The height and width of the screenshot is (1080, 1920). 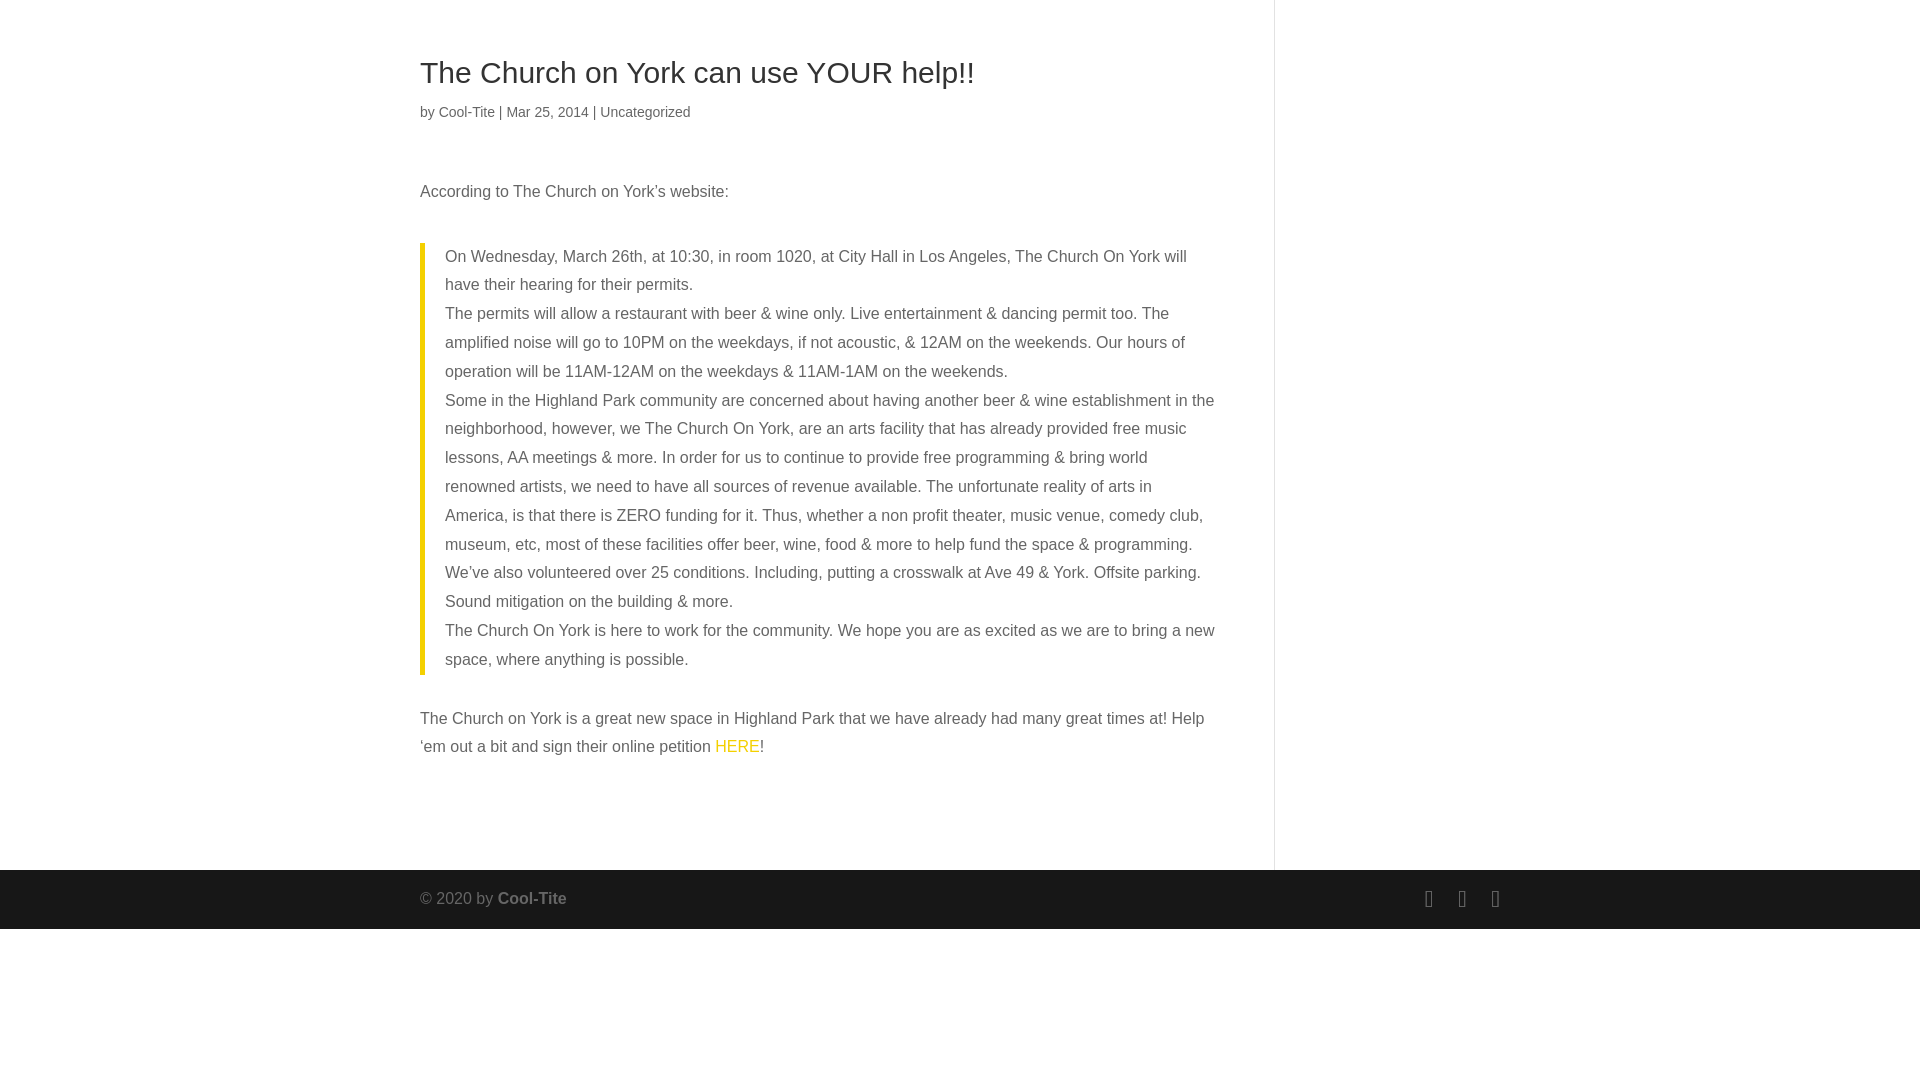 I want to click on Cool-Tite, so click(x=467, y=111).